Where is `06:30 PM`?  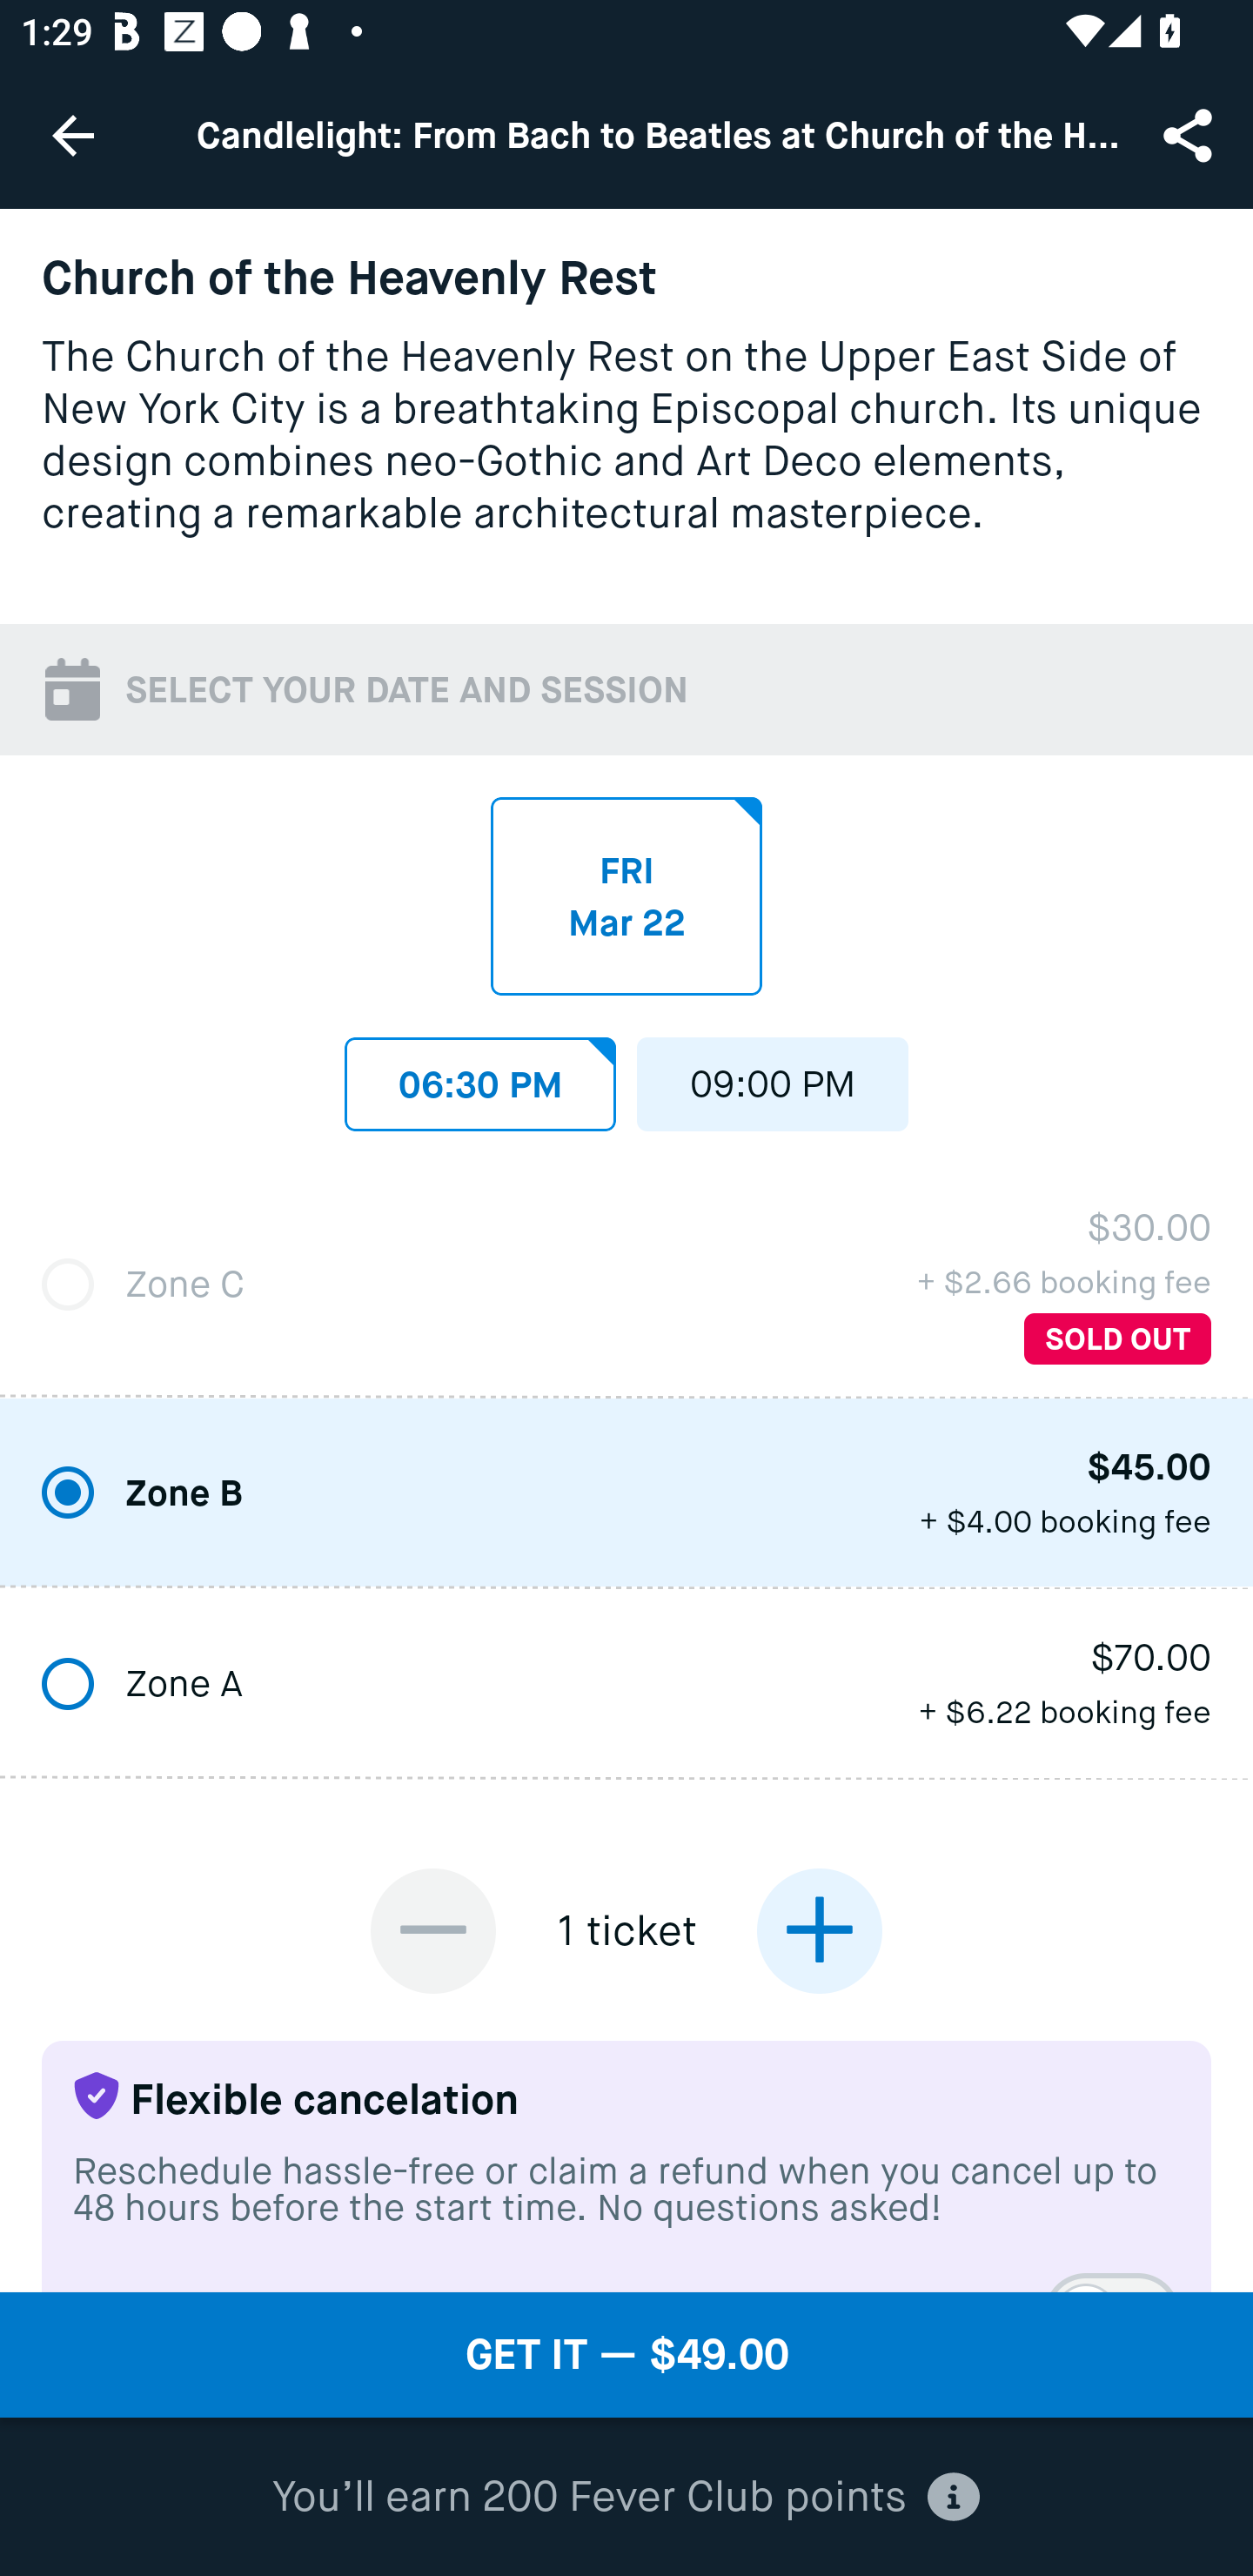
06:30 PM is located at coordinates (480, 1077).